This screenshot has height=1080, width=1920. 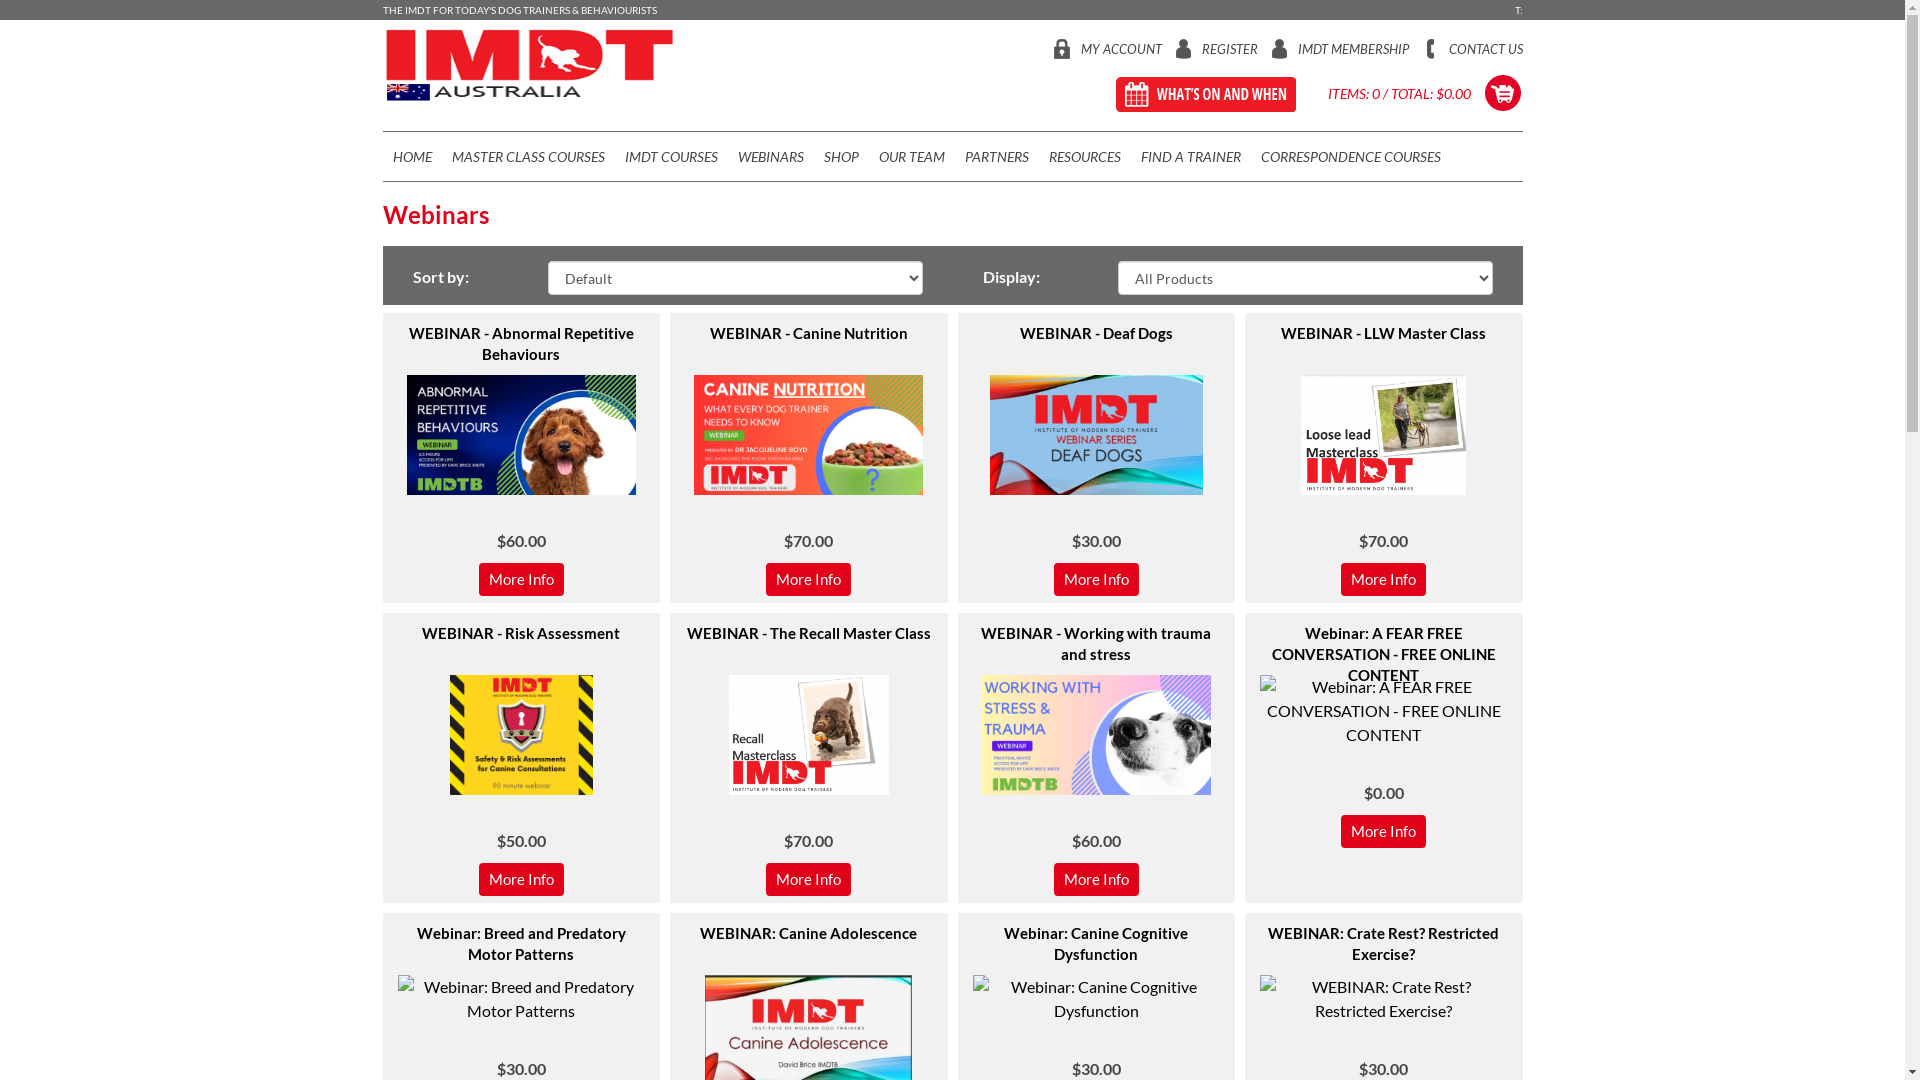 I want to click on CONTACT US, so click(x=1472, y=49).